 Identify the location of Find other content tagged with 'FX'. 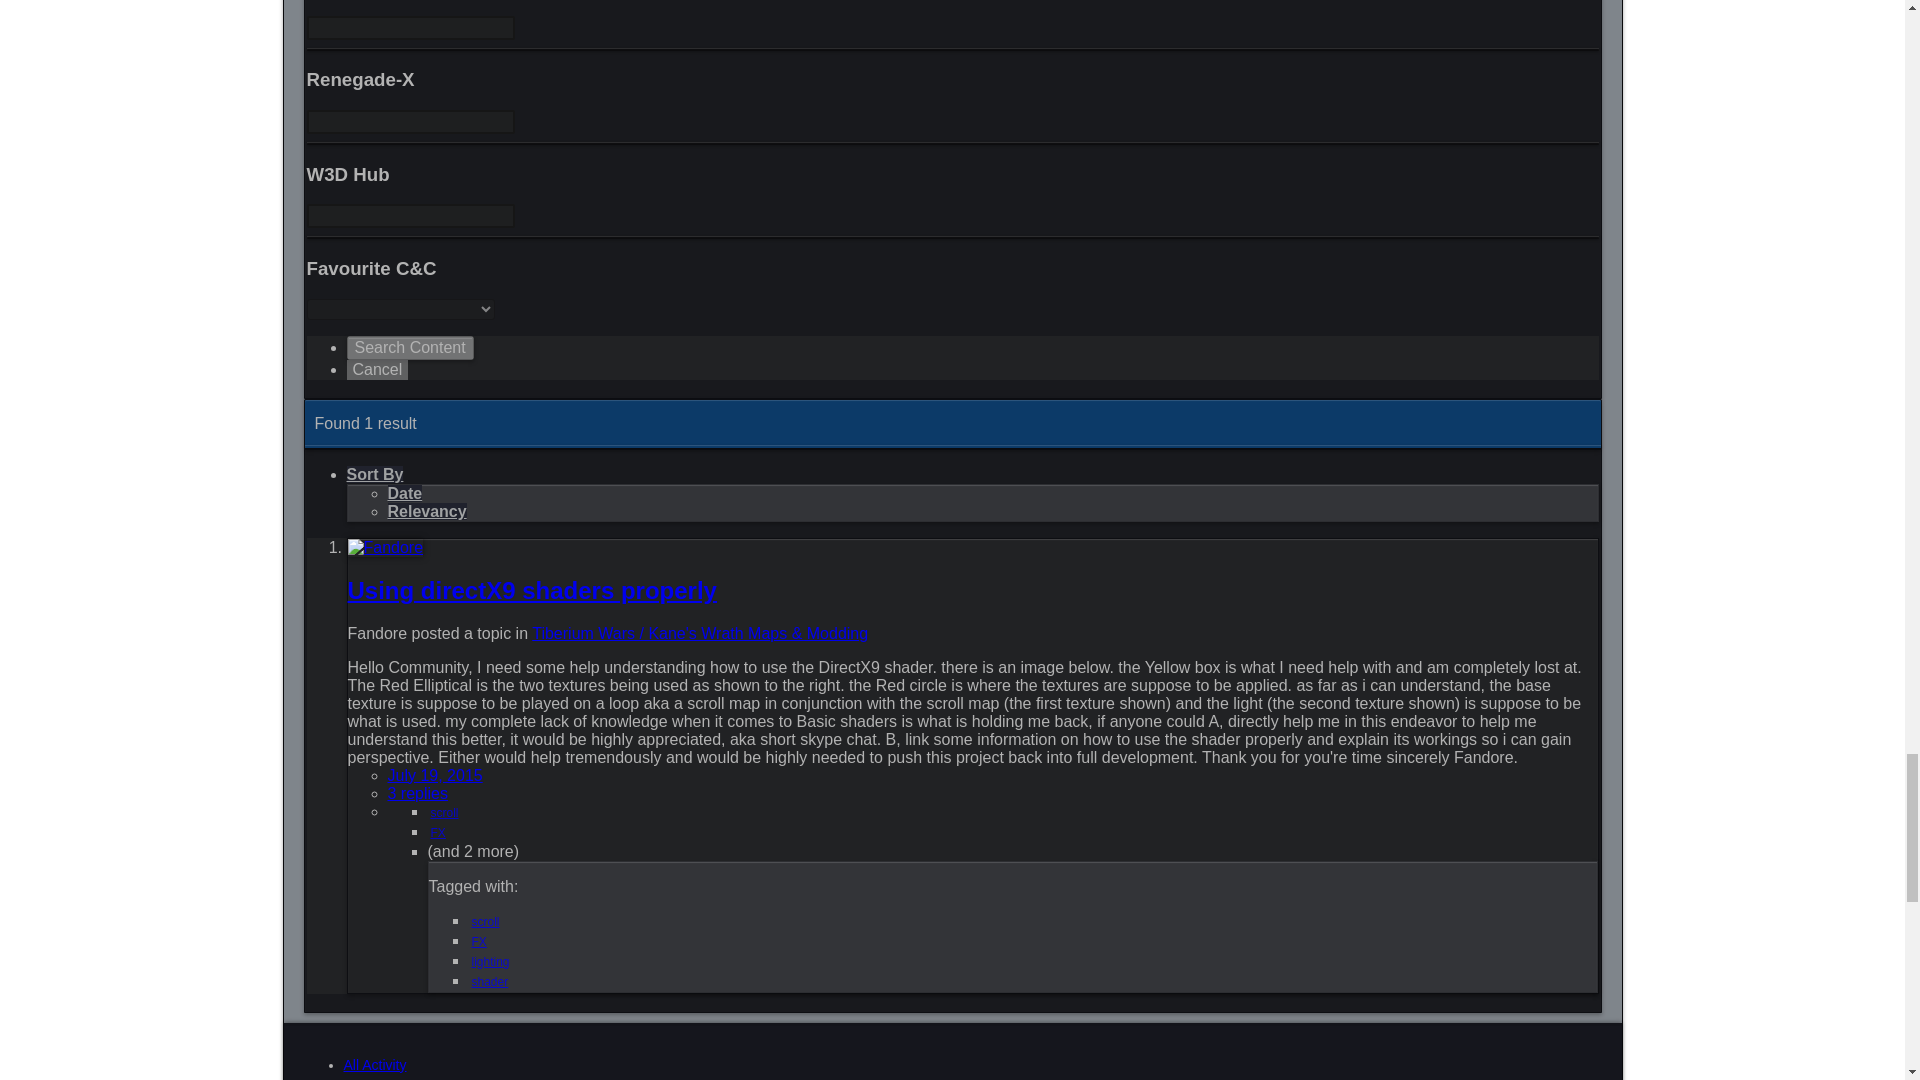
(480, 942).